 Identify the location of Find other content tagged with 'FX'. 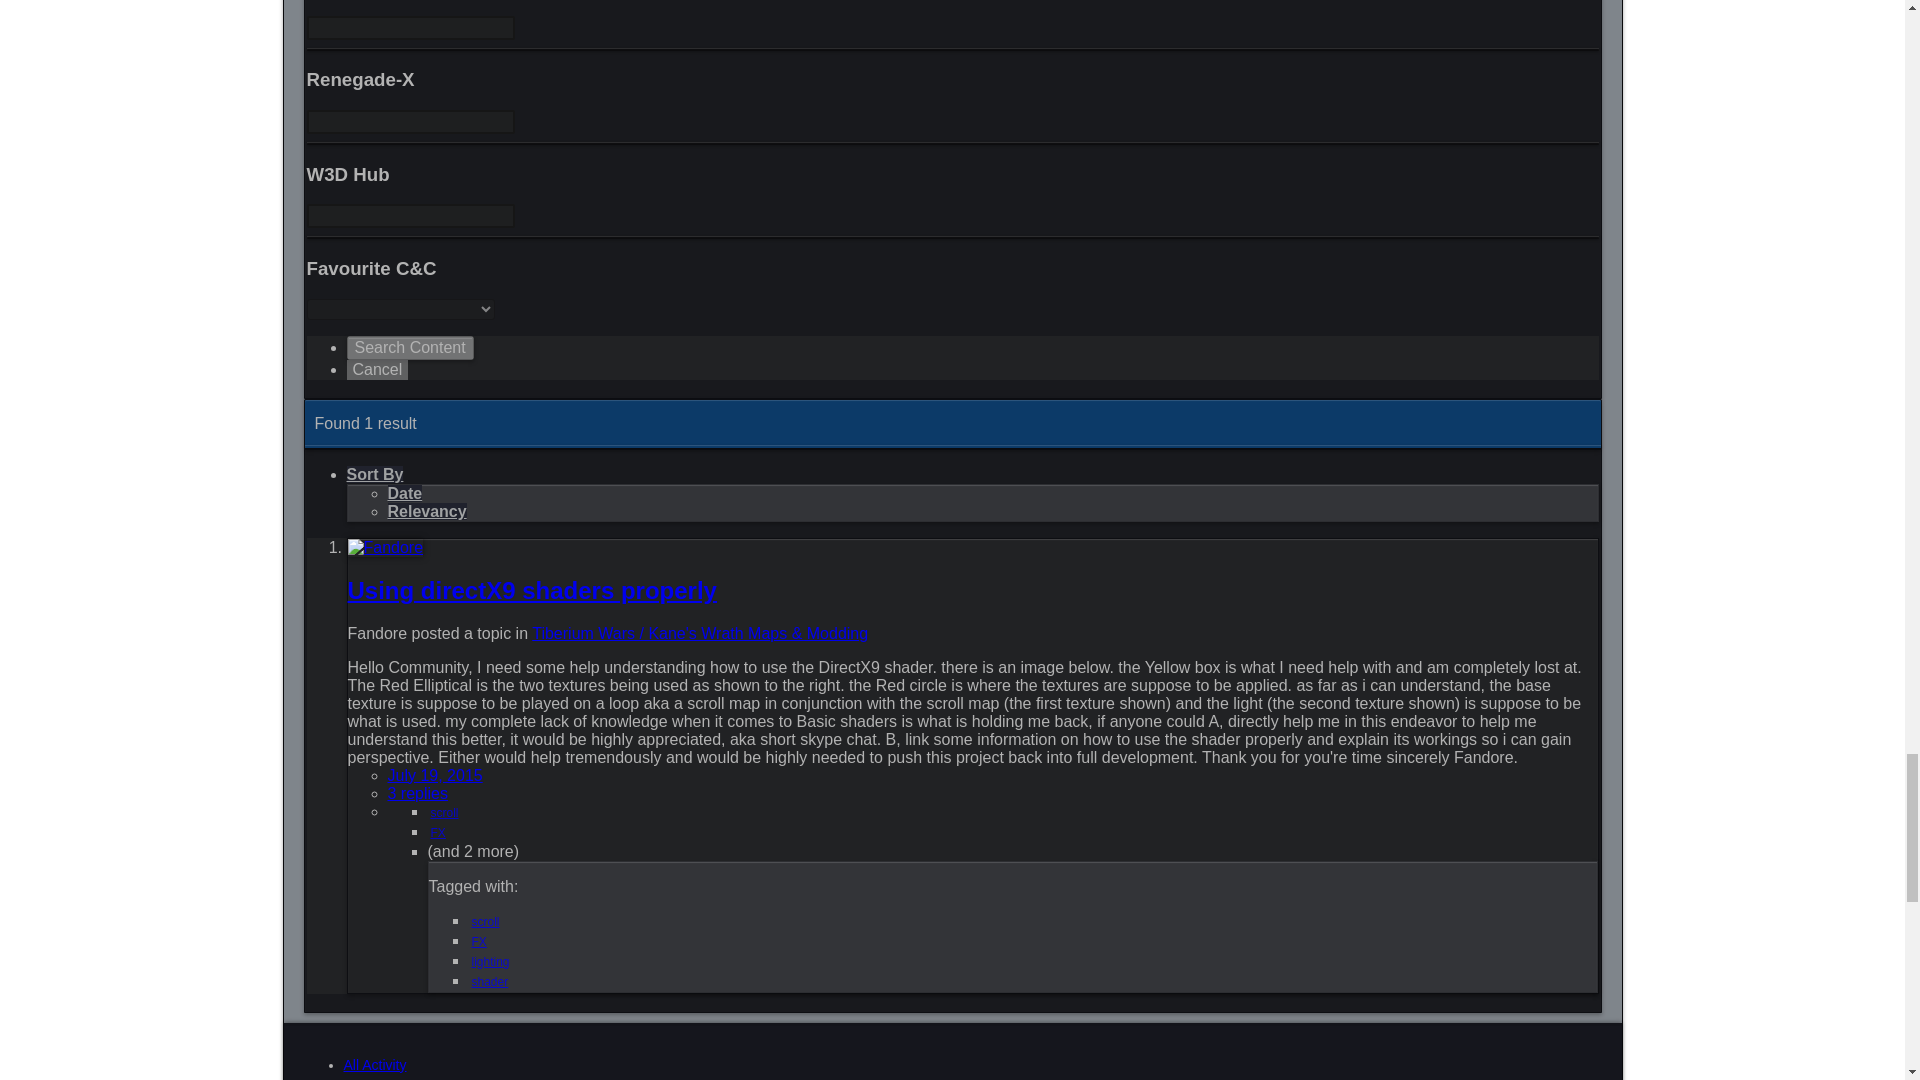
(480, 942).